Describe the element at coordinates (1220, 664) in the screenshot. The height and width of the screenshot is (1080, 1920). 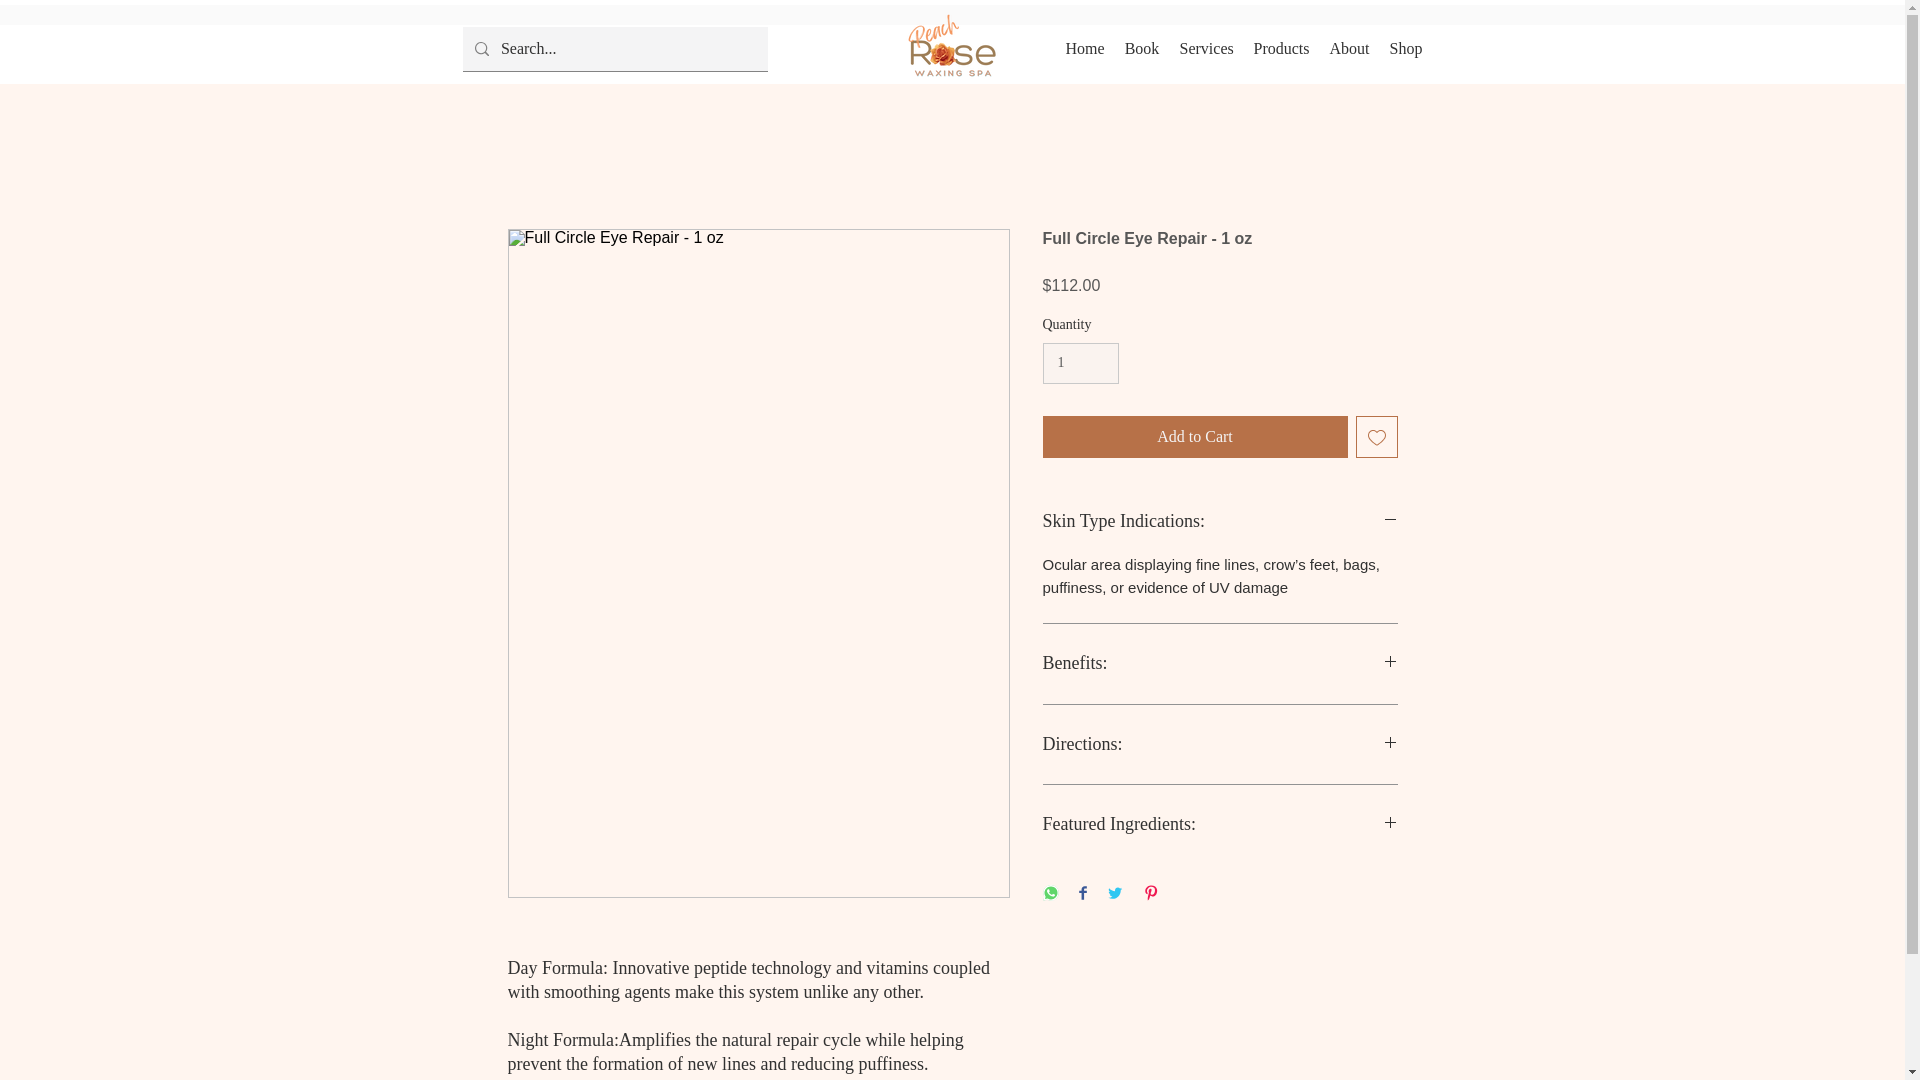
I see `Benefits:` at that location.